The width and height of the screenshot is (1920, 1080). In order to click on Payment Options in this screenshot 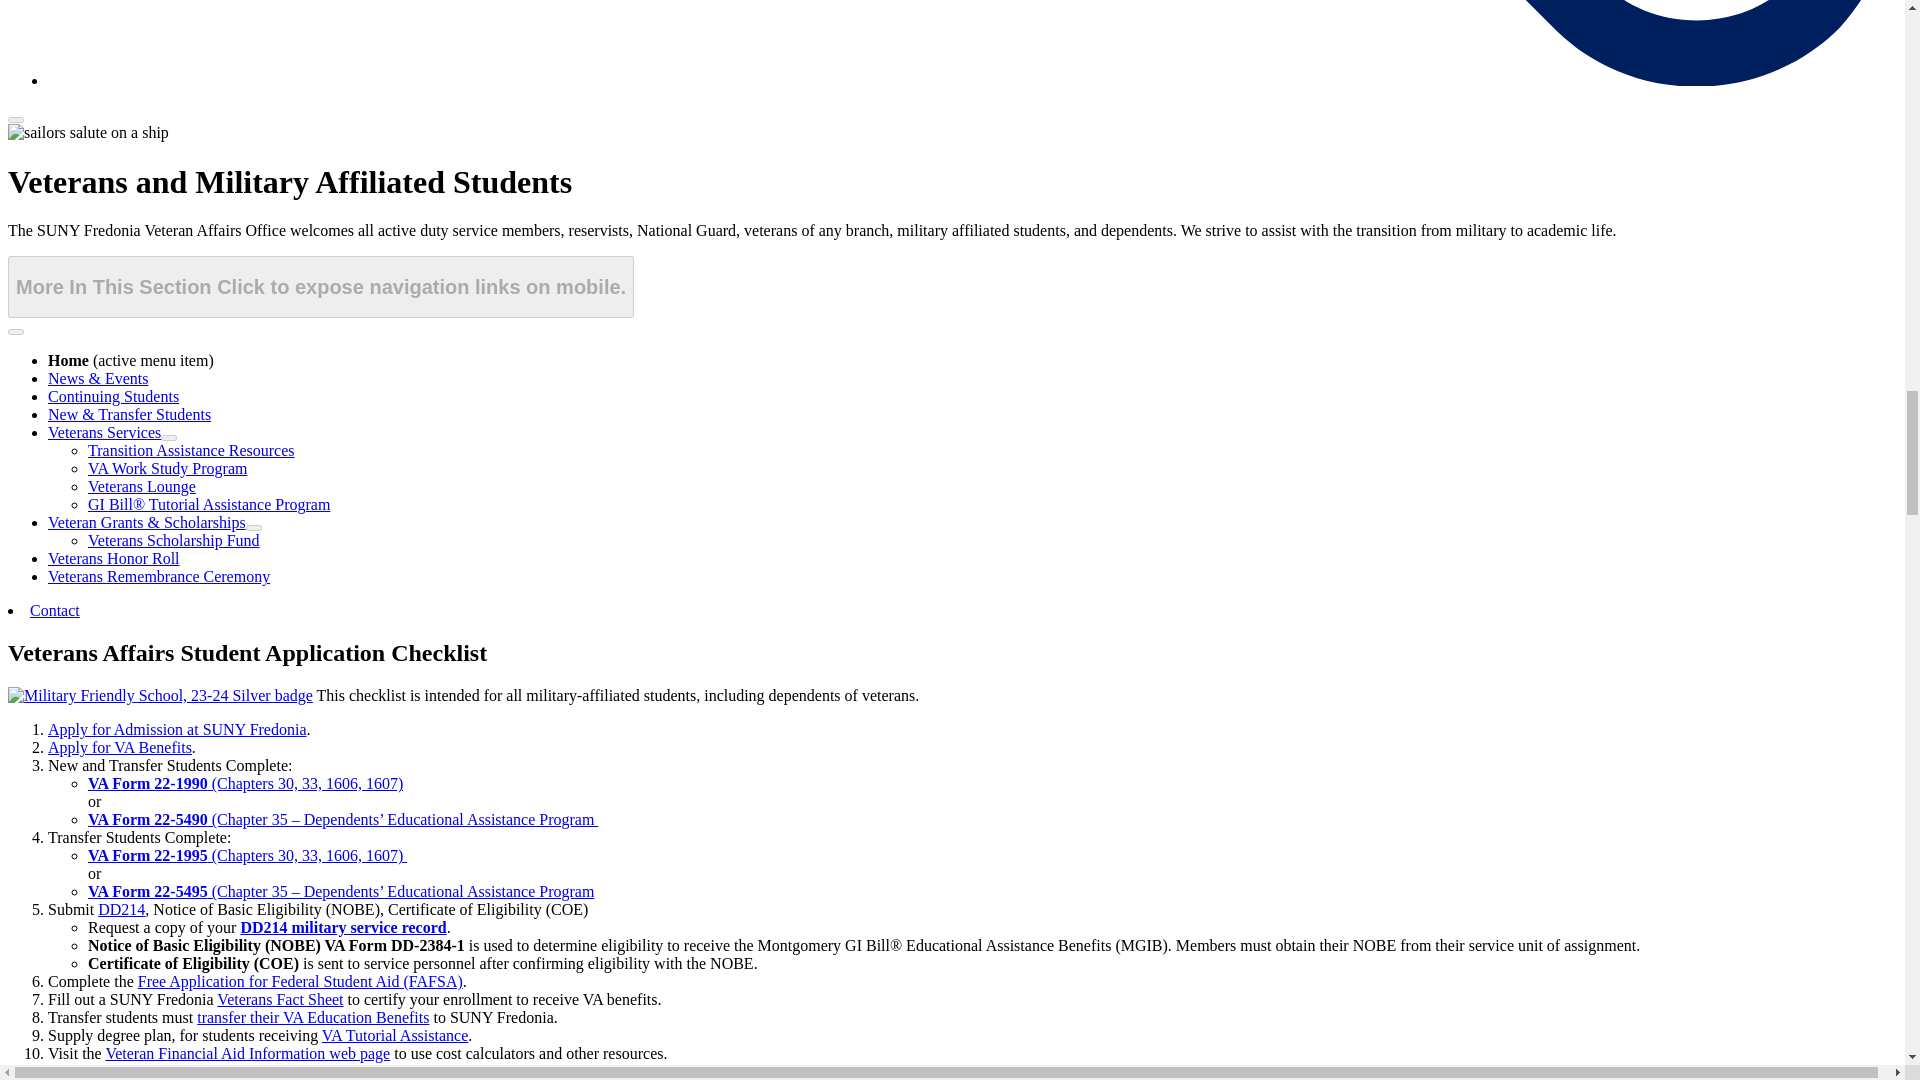, I will do `click(210, 1071)`.